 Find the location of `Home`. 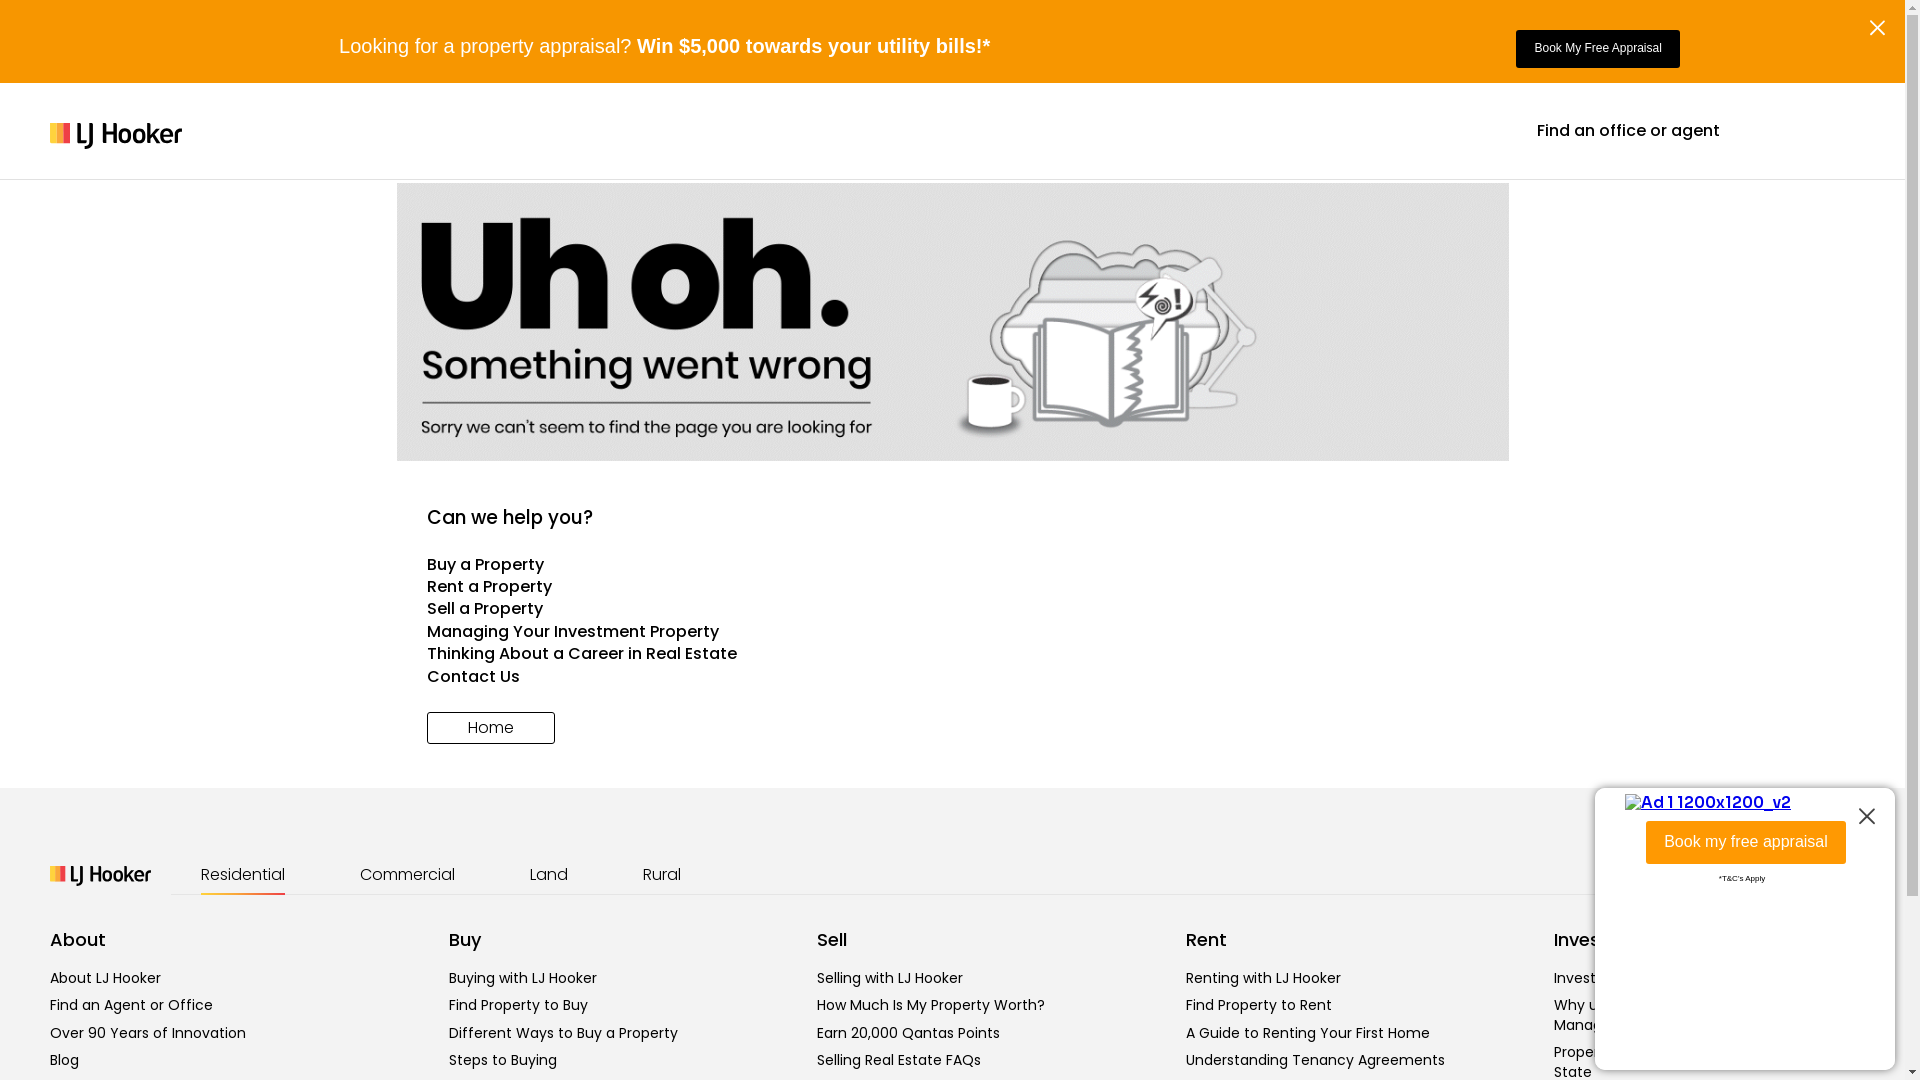

Home is located at coordinates (490, 728).